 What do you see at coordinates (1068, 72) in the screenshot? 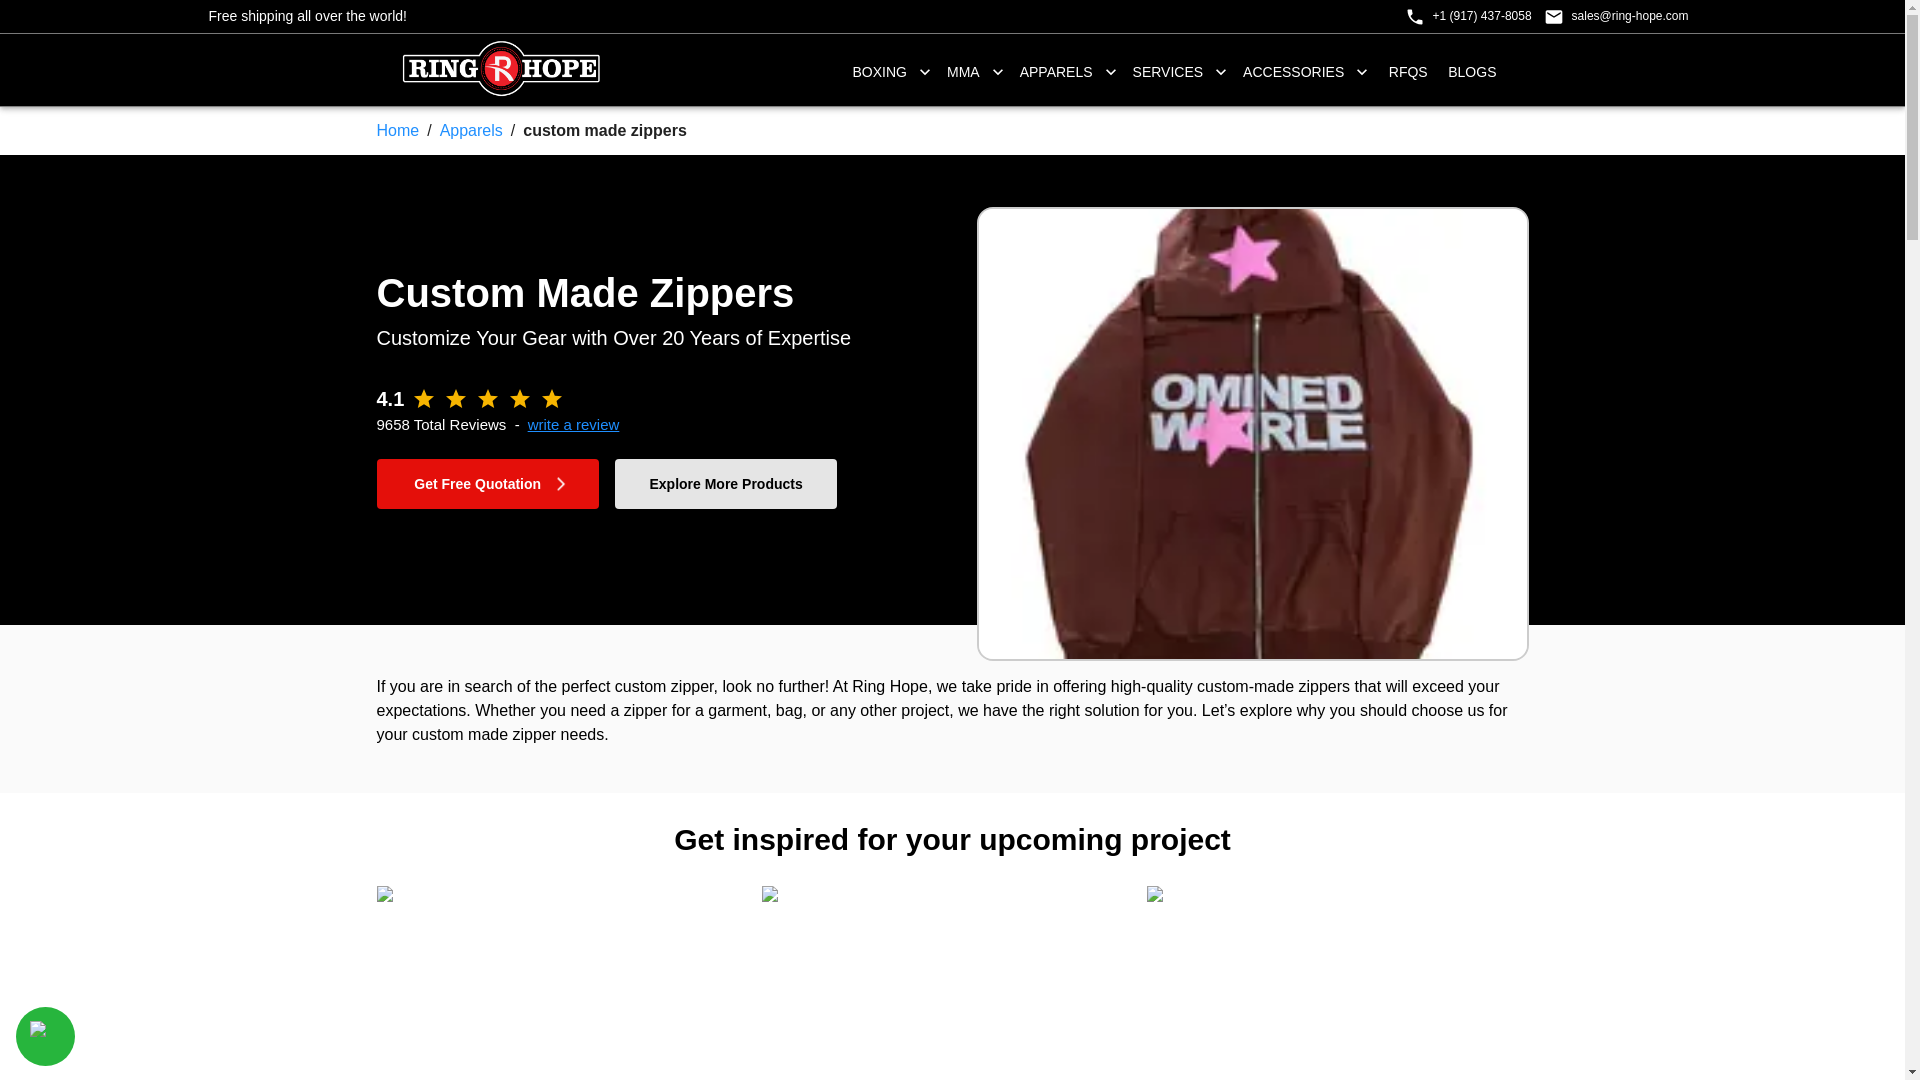
I see `APPARELS` at bounding box center [1068, 72].